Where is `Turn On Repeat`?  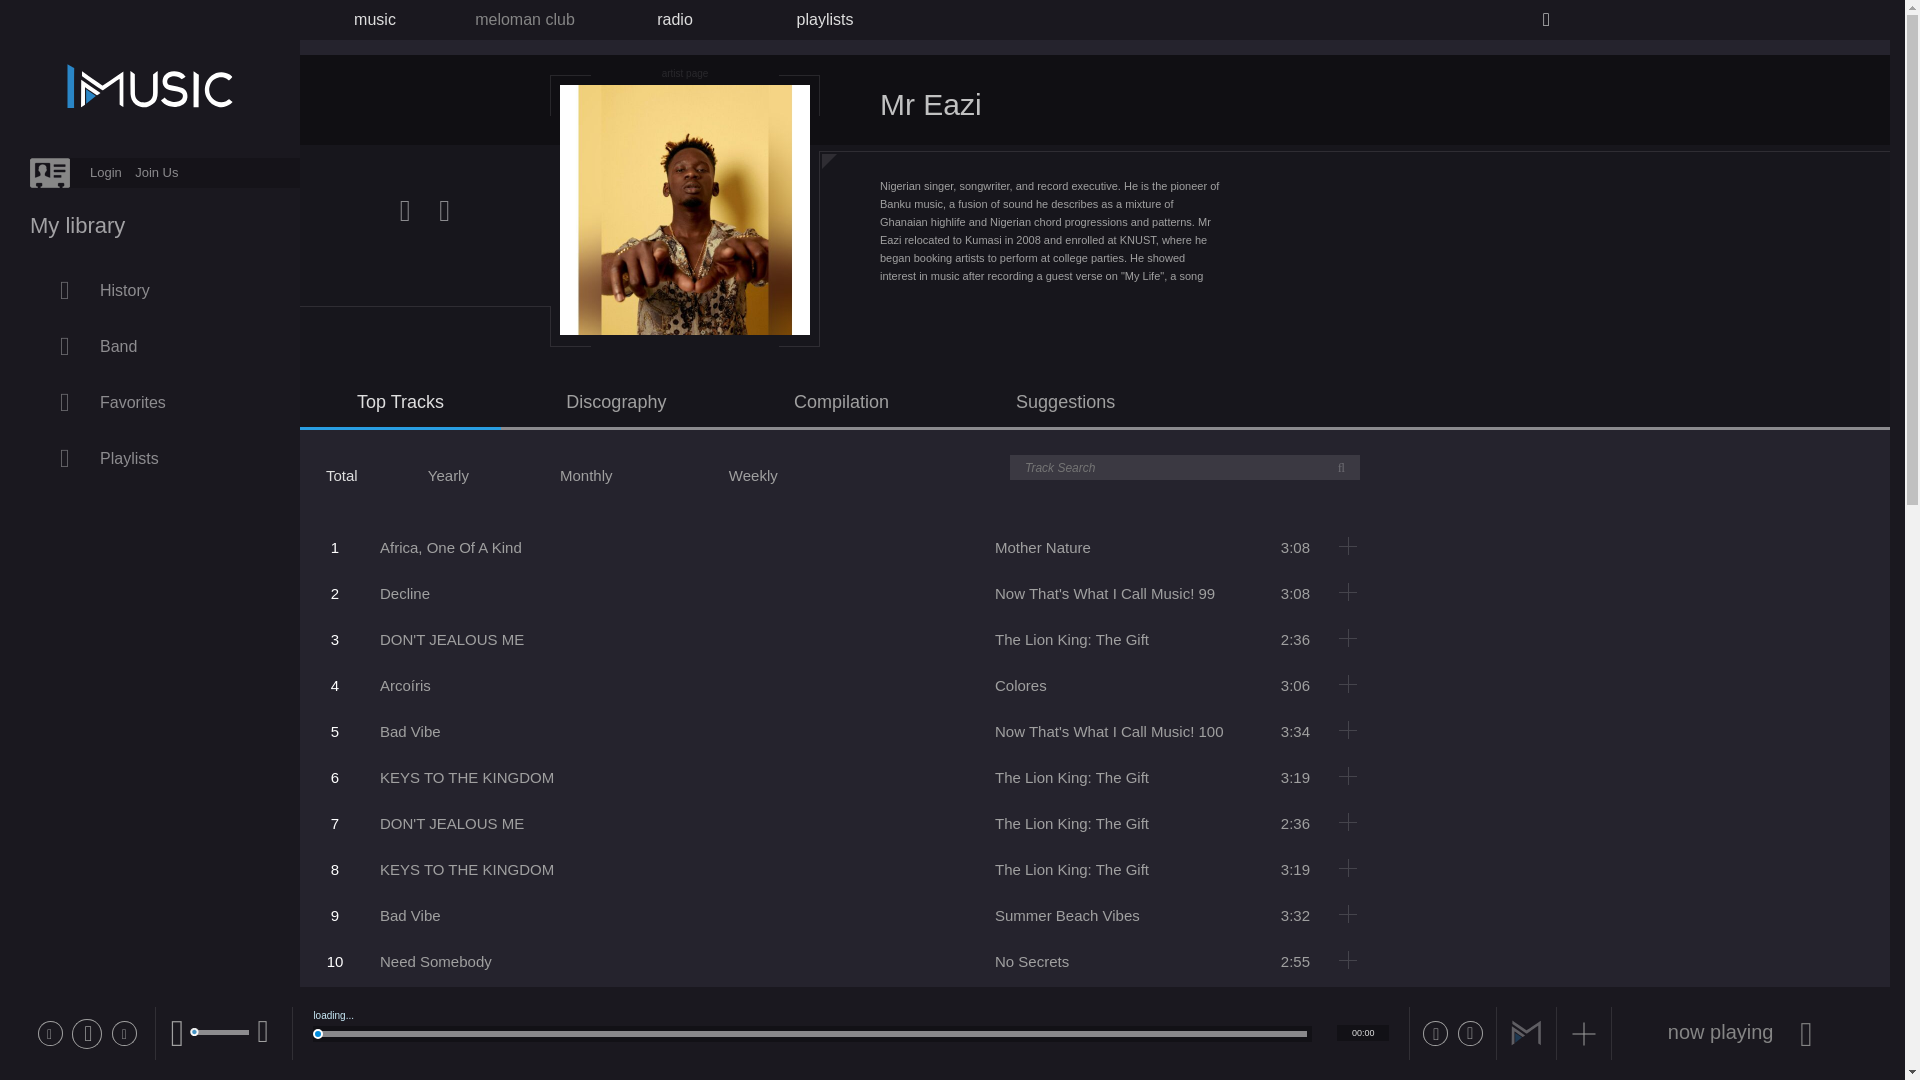
Turn On Repeat is located at coordinates (1470, 1032).